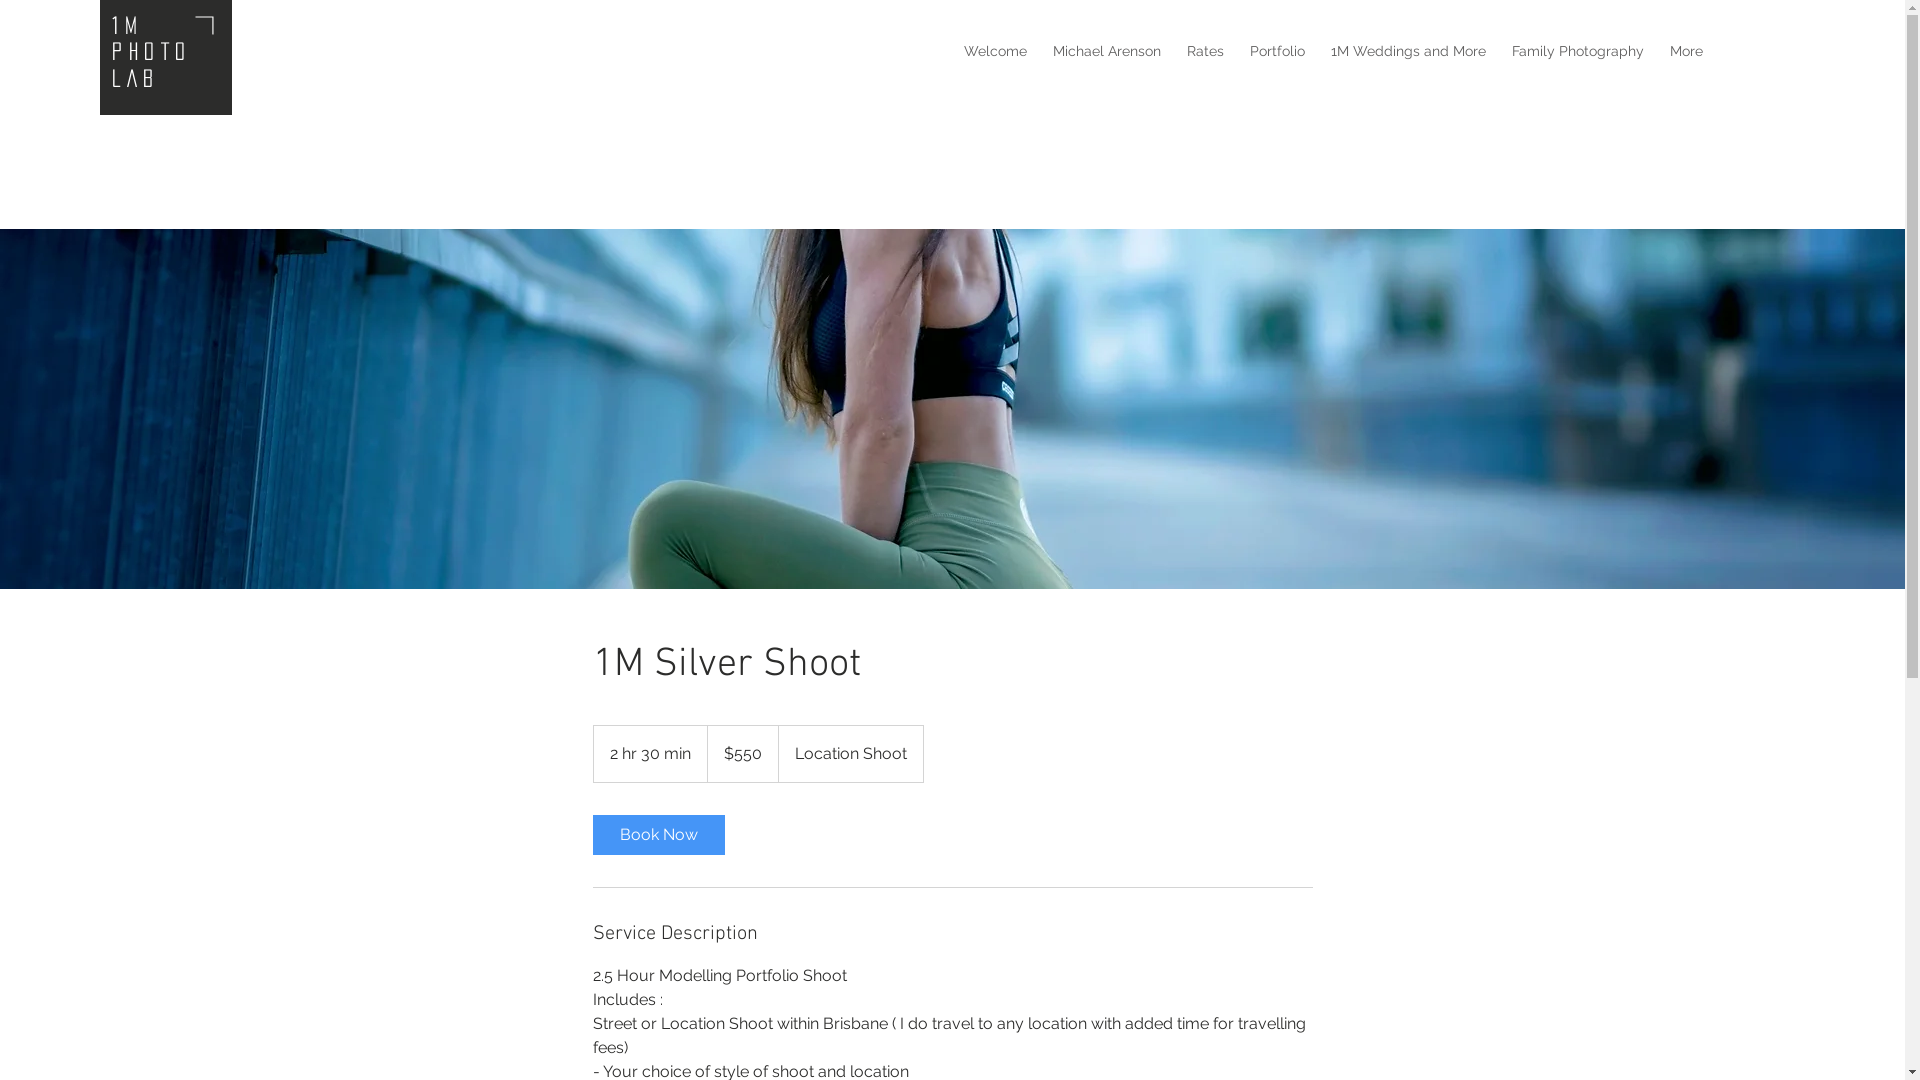  I want to click on 1M PHOTO, so click(152, 38).